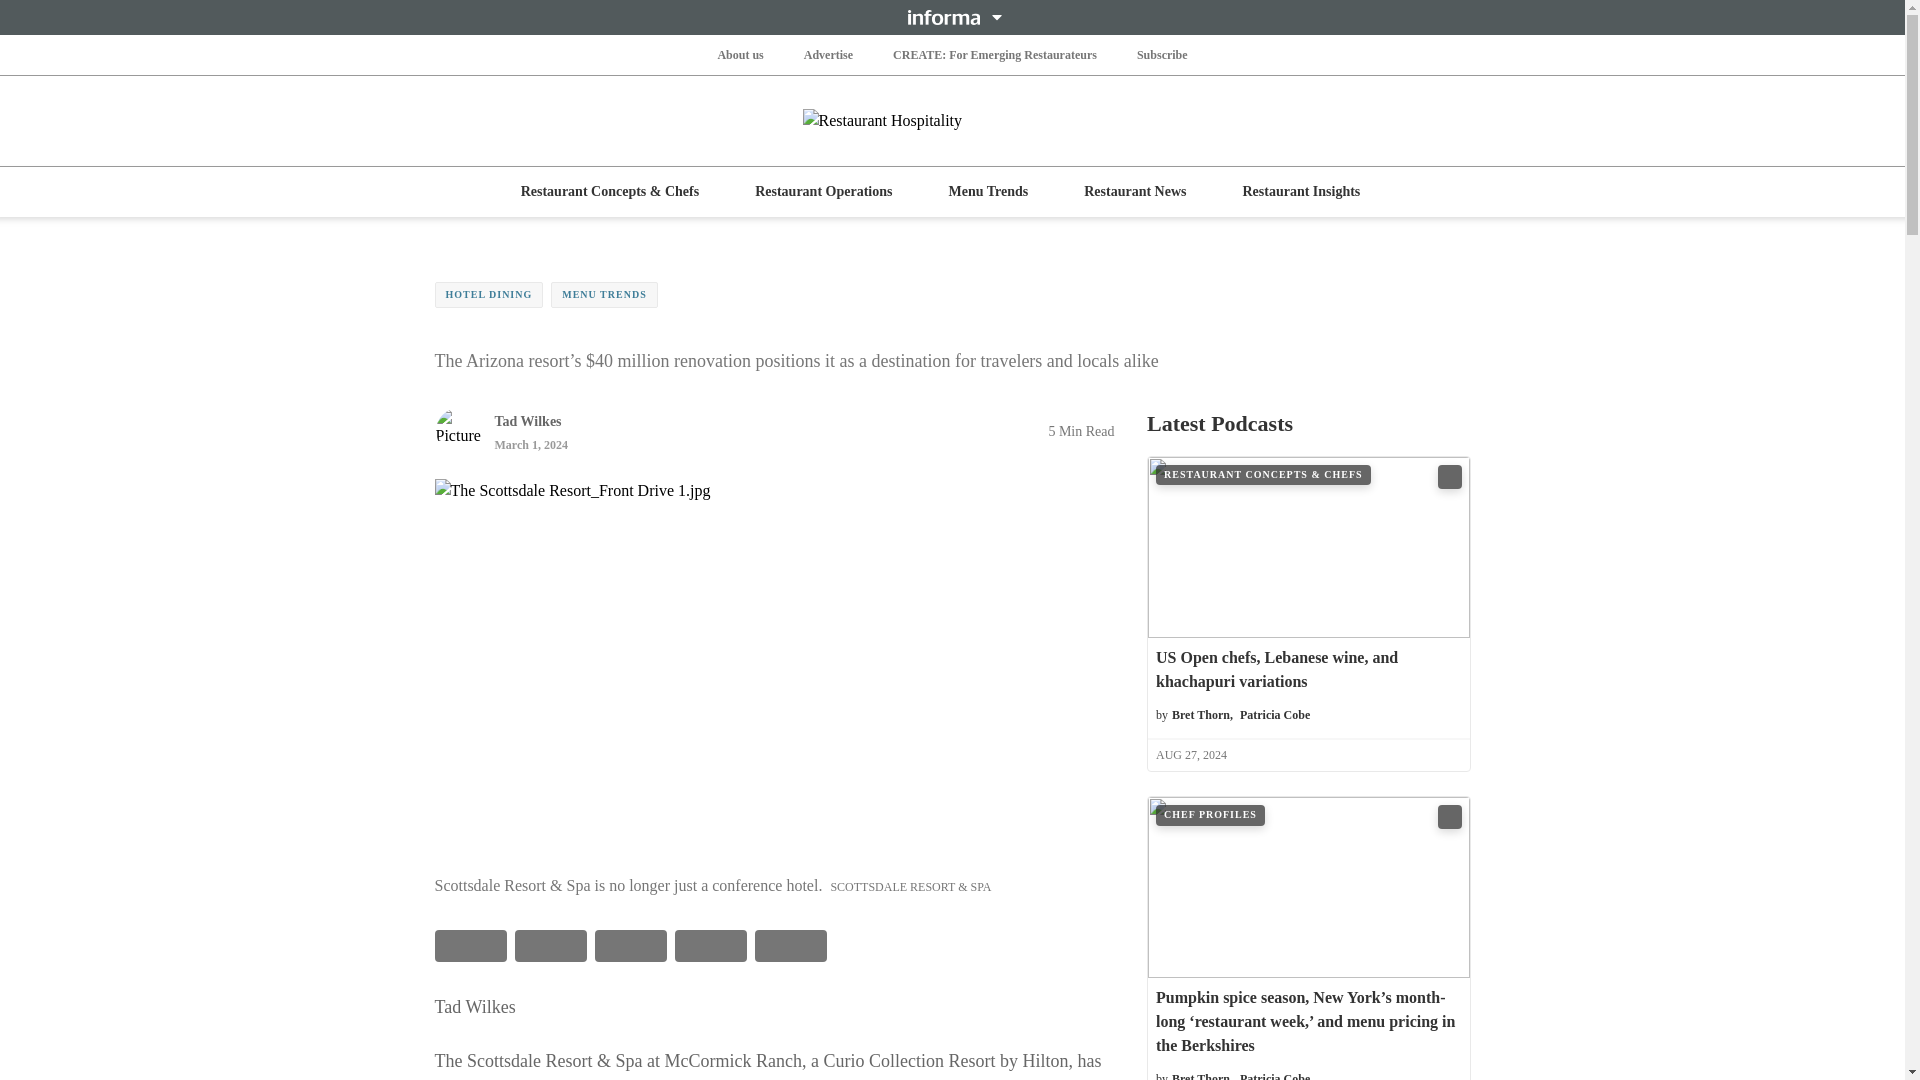 This screenshot has width=1920, height=1080. I want to click on Advertise, so click(828, 54).